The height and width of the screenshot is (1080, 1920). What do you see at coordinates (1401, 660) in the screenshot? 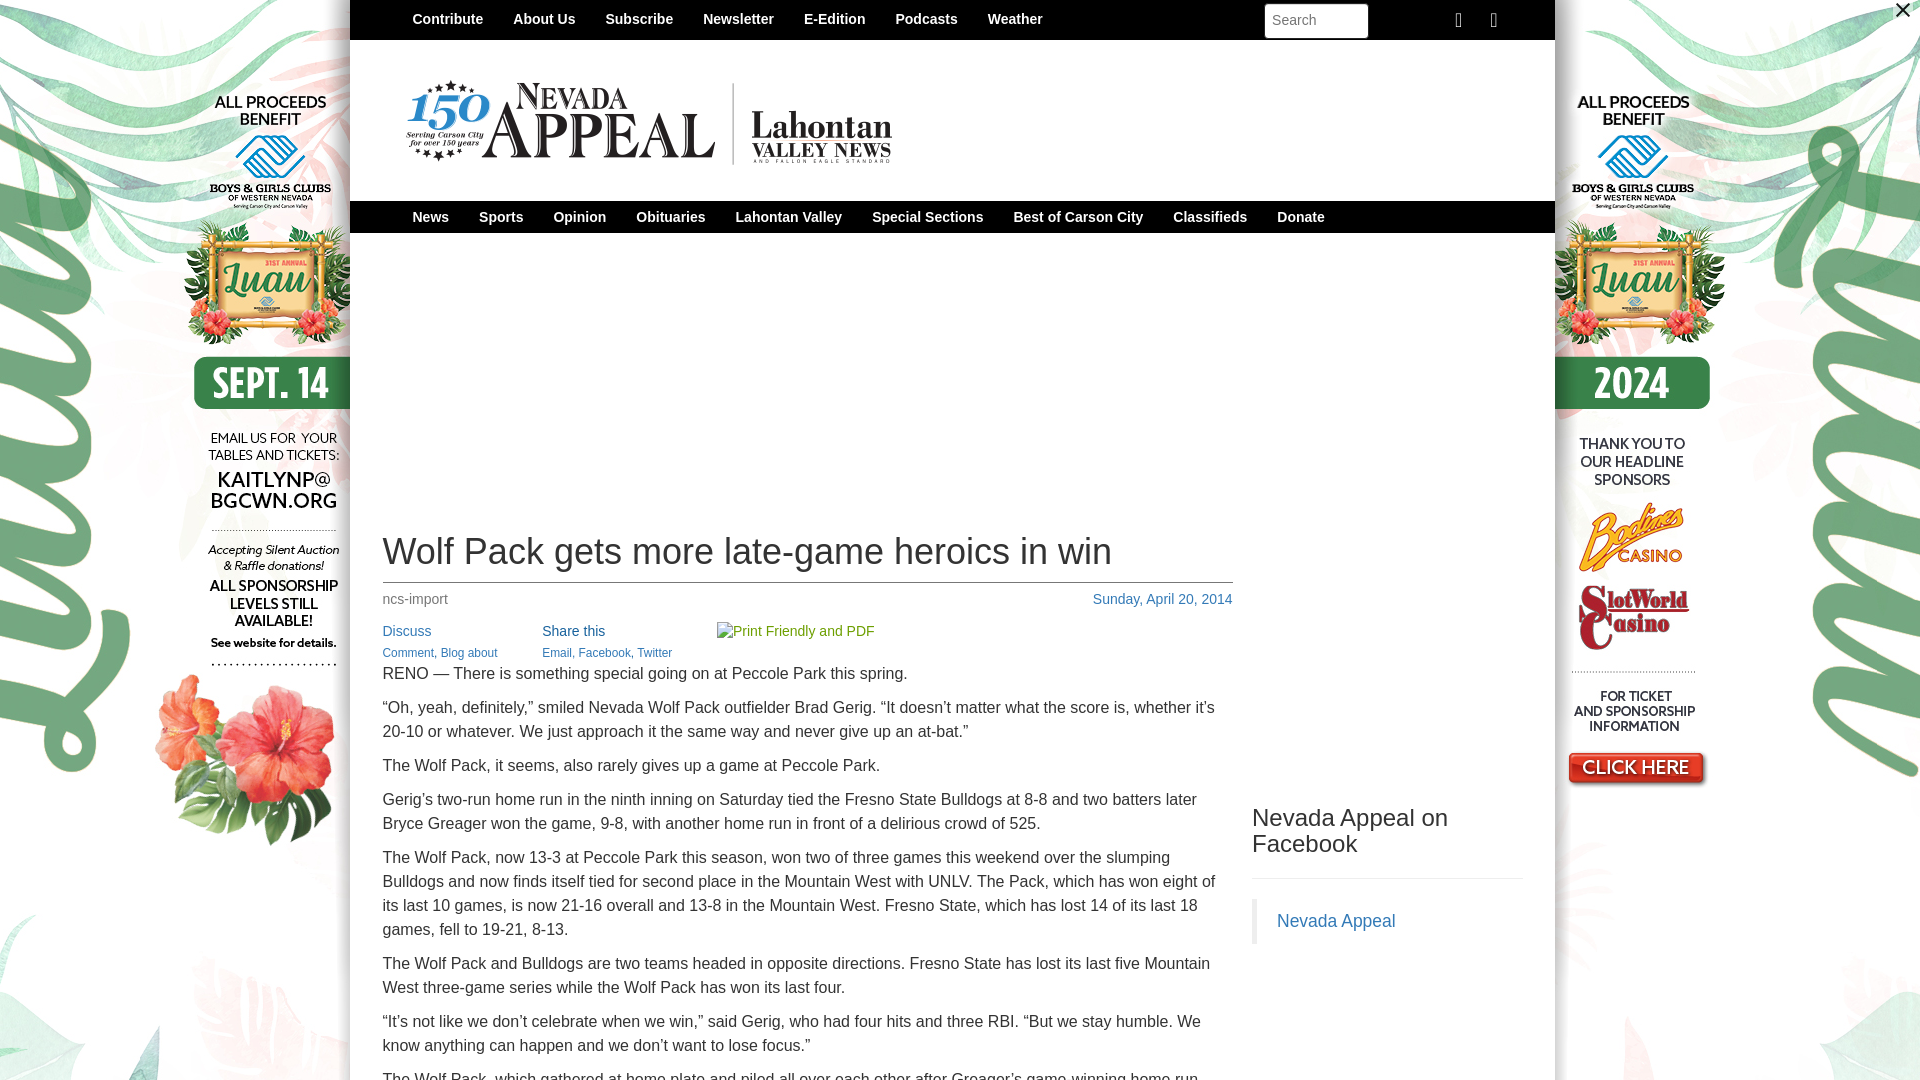
I see `3rd party ad content` at bounding box center [1401, 660].